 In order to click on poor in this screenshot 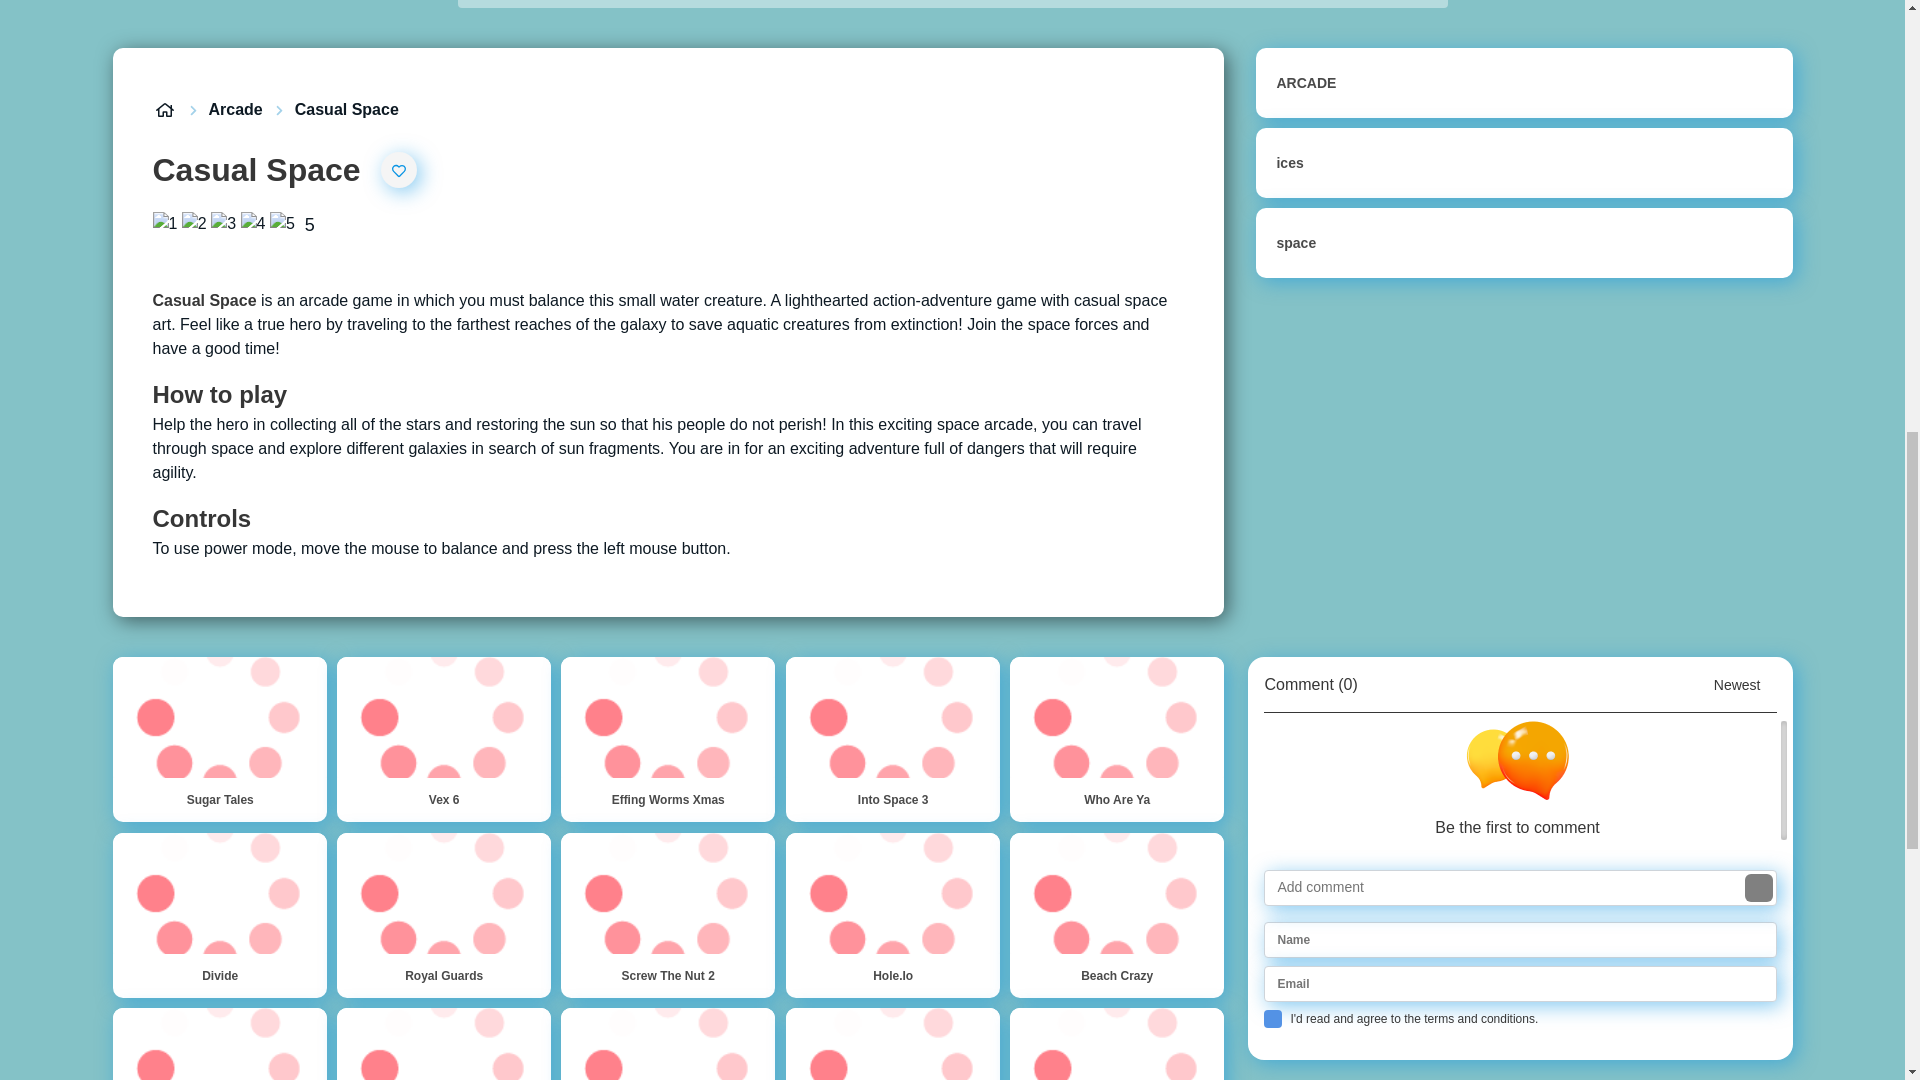, I will do `click(194, 224)`.